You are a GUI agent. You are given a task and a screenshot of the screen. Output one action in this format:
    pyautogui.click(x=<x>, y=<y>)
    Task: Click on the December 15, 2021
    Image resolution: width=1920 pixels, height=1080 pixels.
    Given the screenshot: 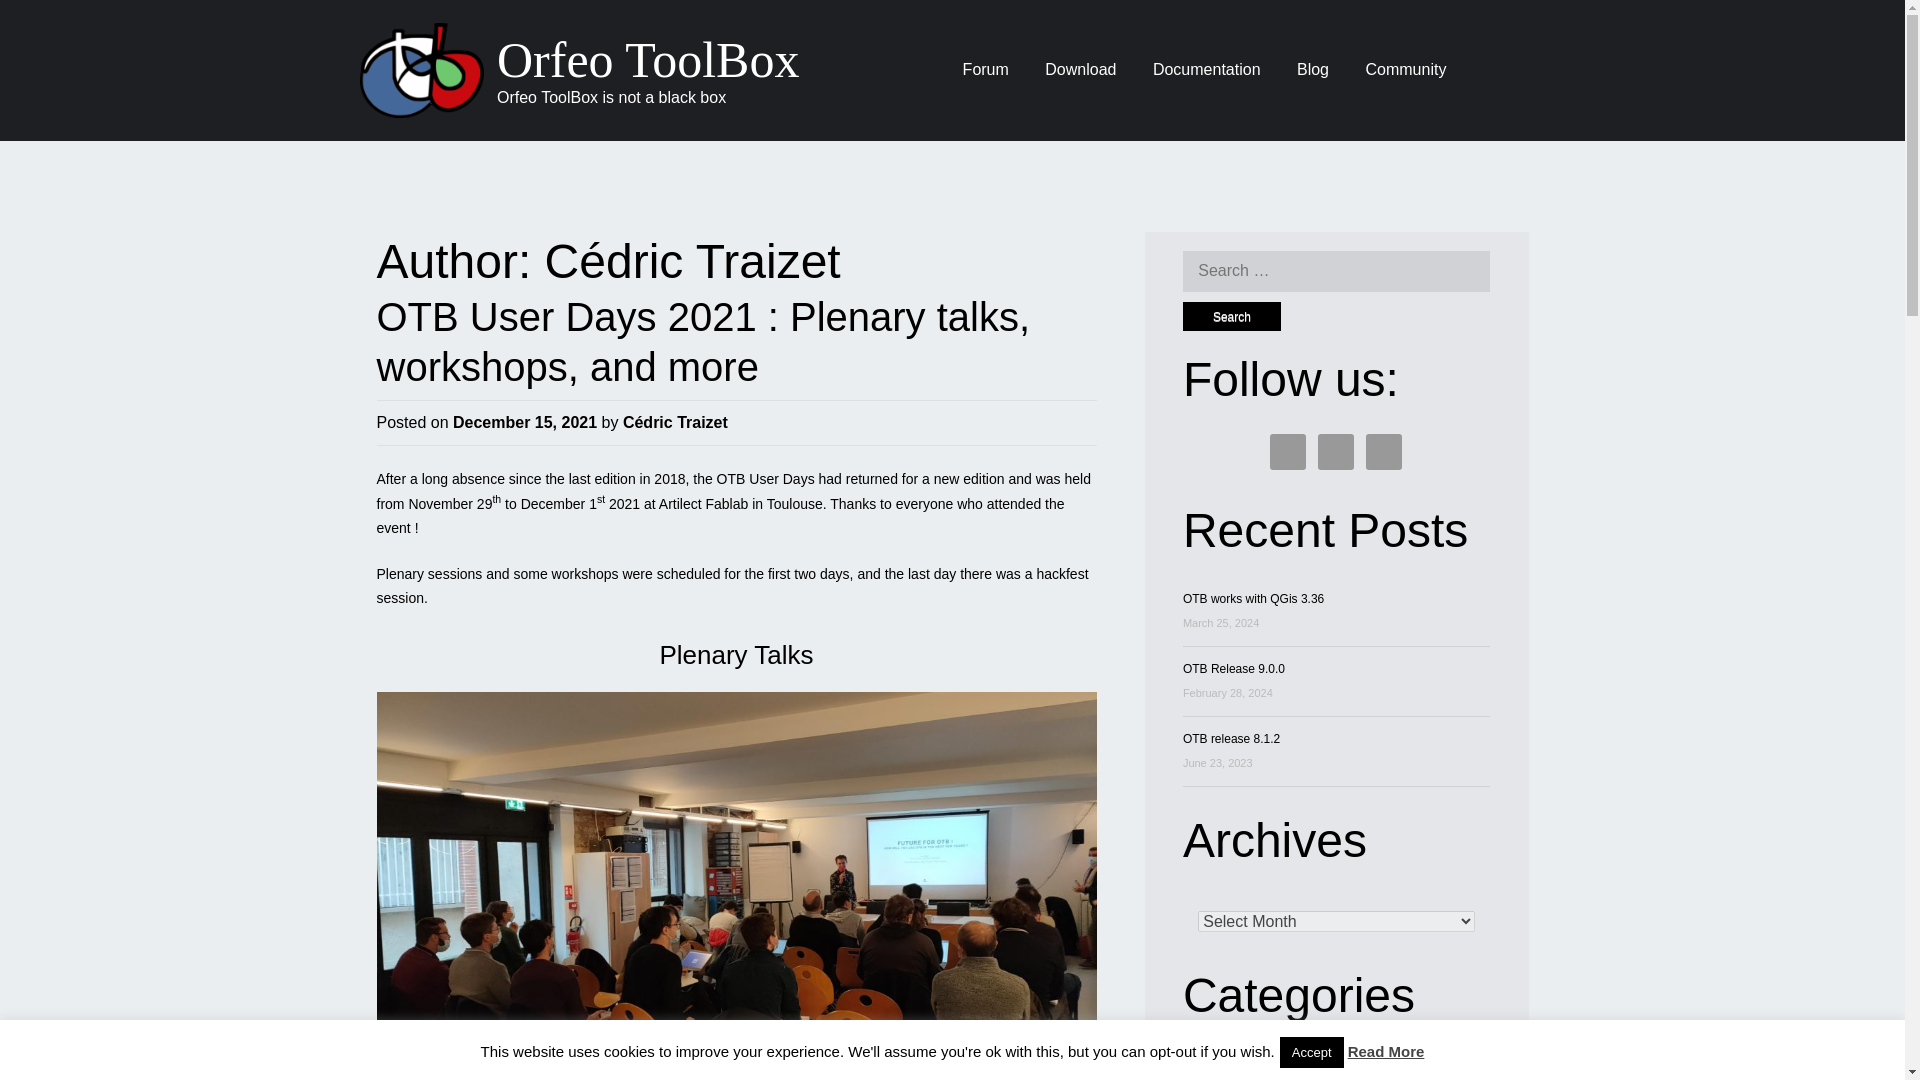 What is the action you would take?
    pyautogui.click(x=525, y=422)
    